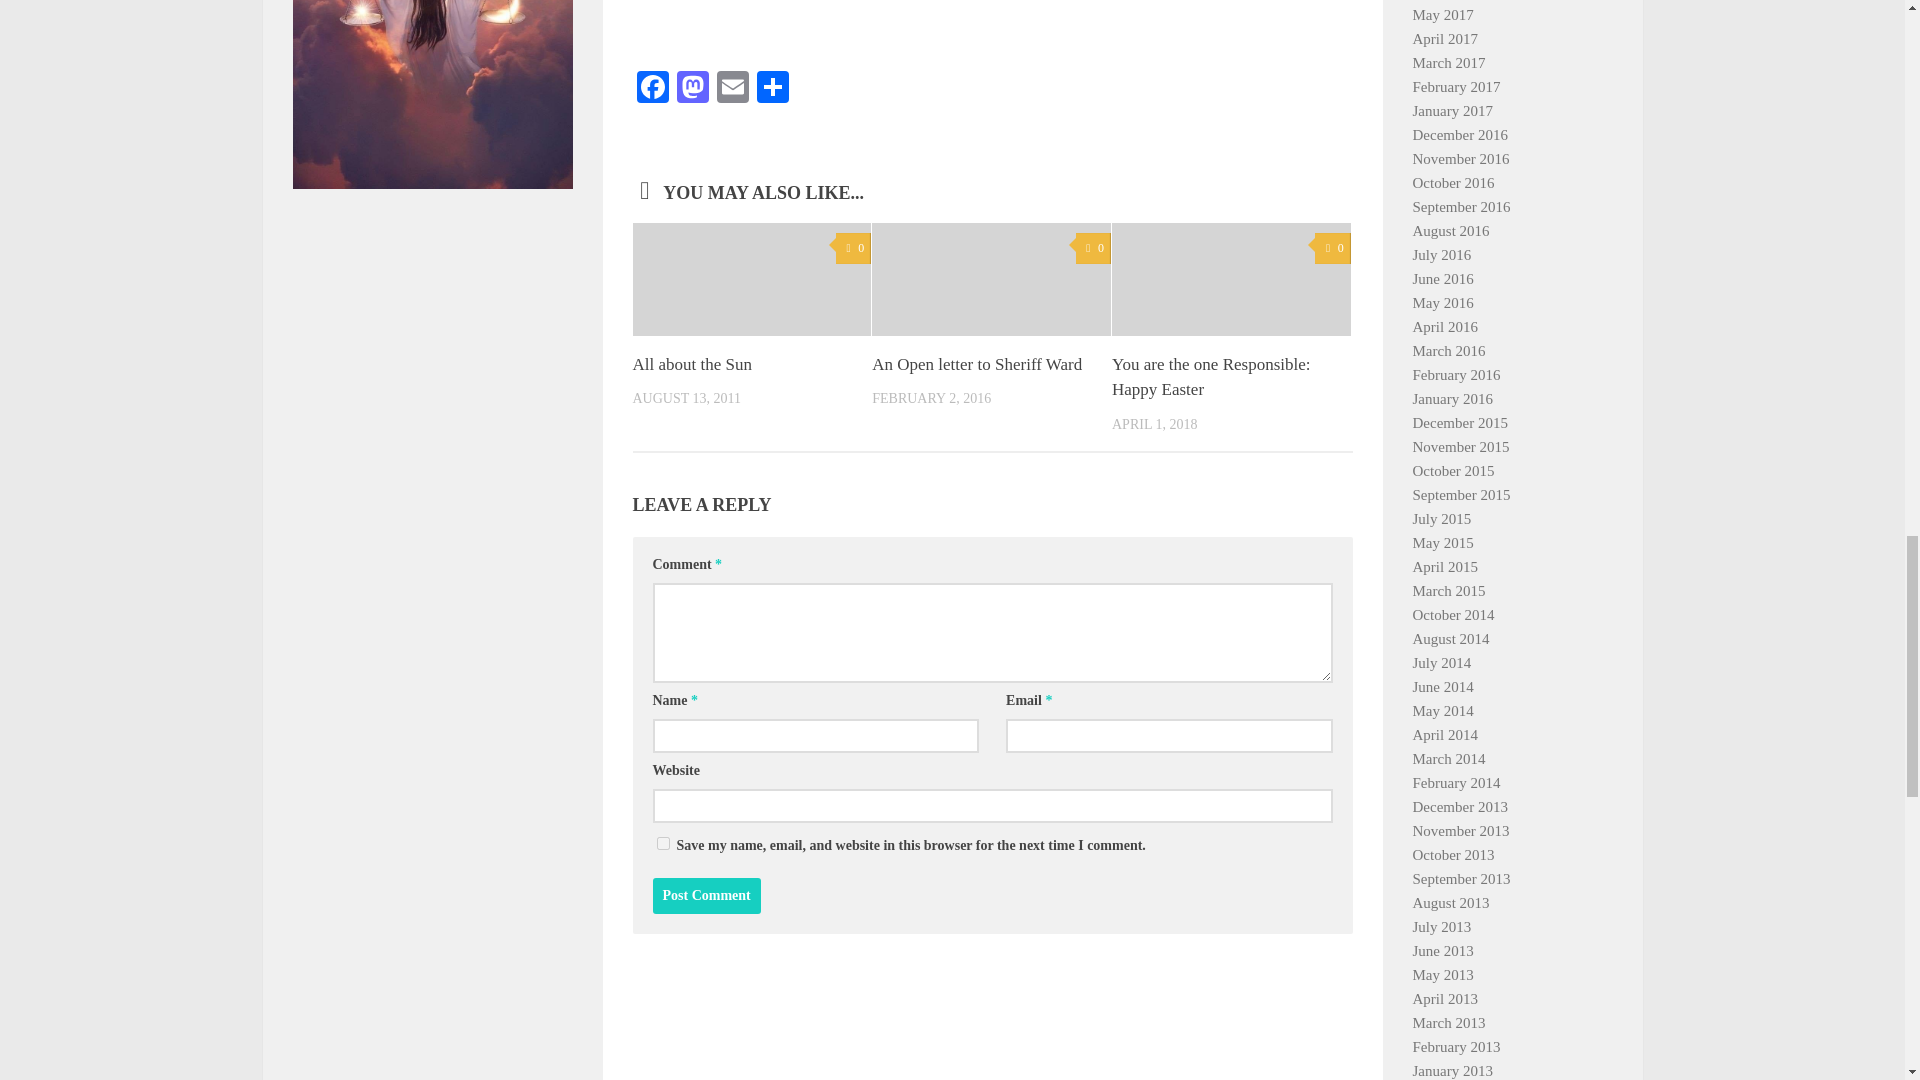 The height and width of the screenshot is (1080, 1920). I want to click on Share, so click(772, 90).